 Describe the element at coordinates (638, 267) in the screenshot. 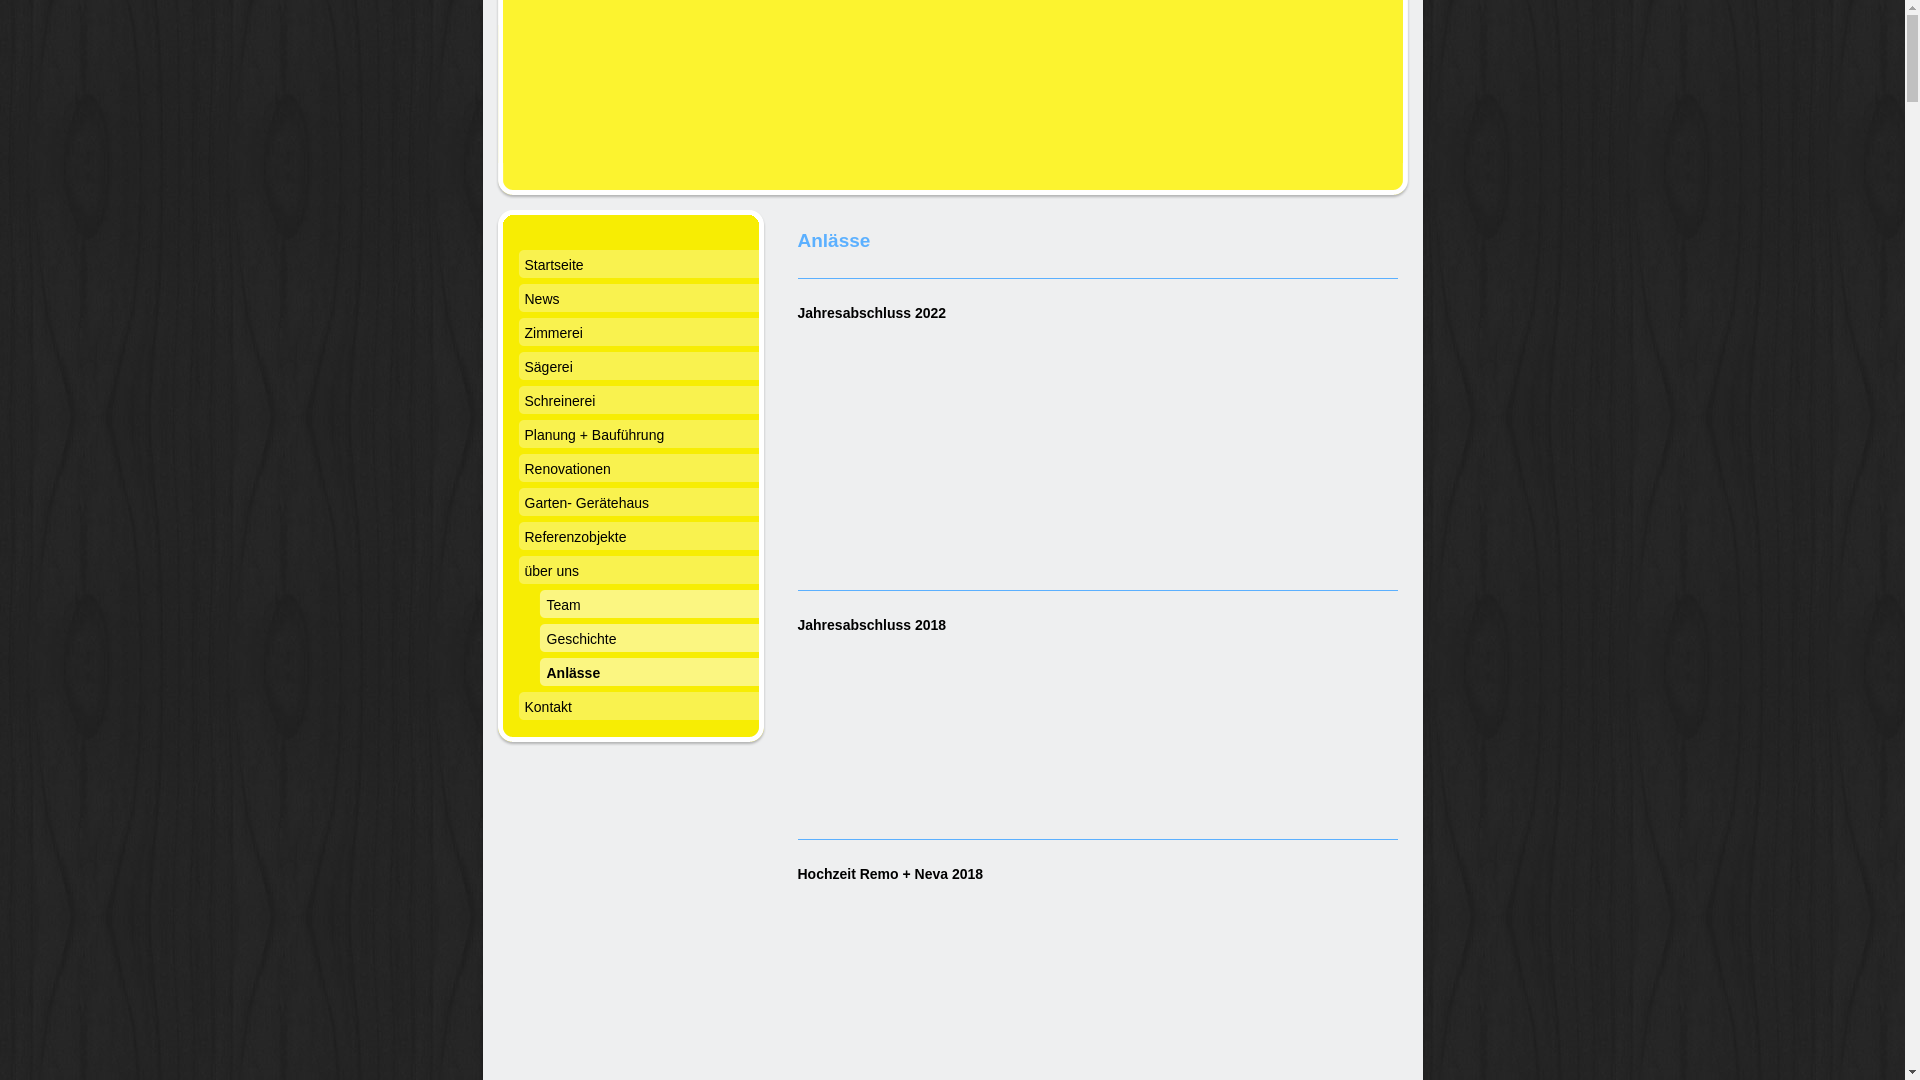

I see `Startseite` at that location.